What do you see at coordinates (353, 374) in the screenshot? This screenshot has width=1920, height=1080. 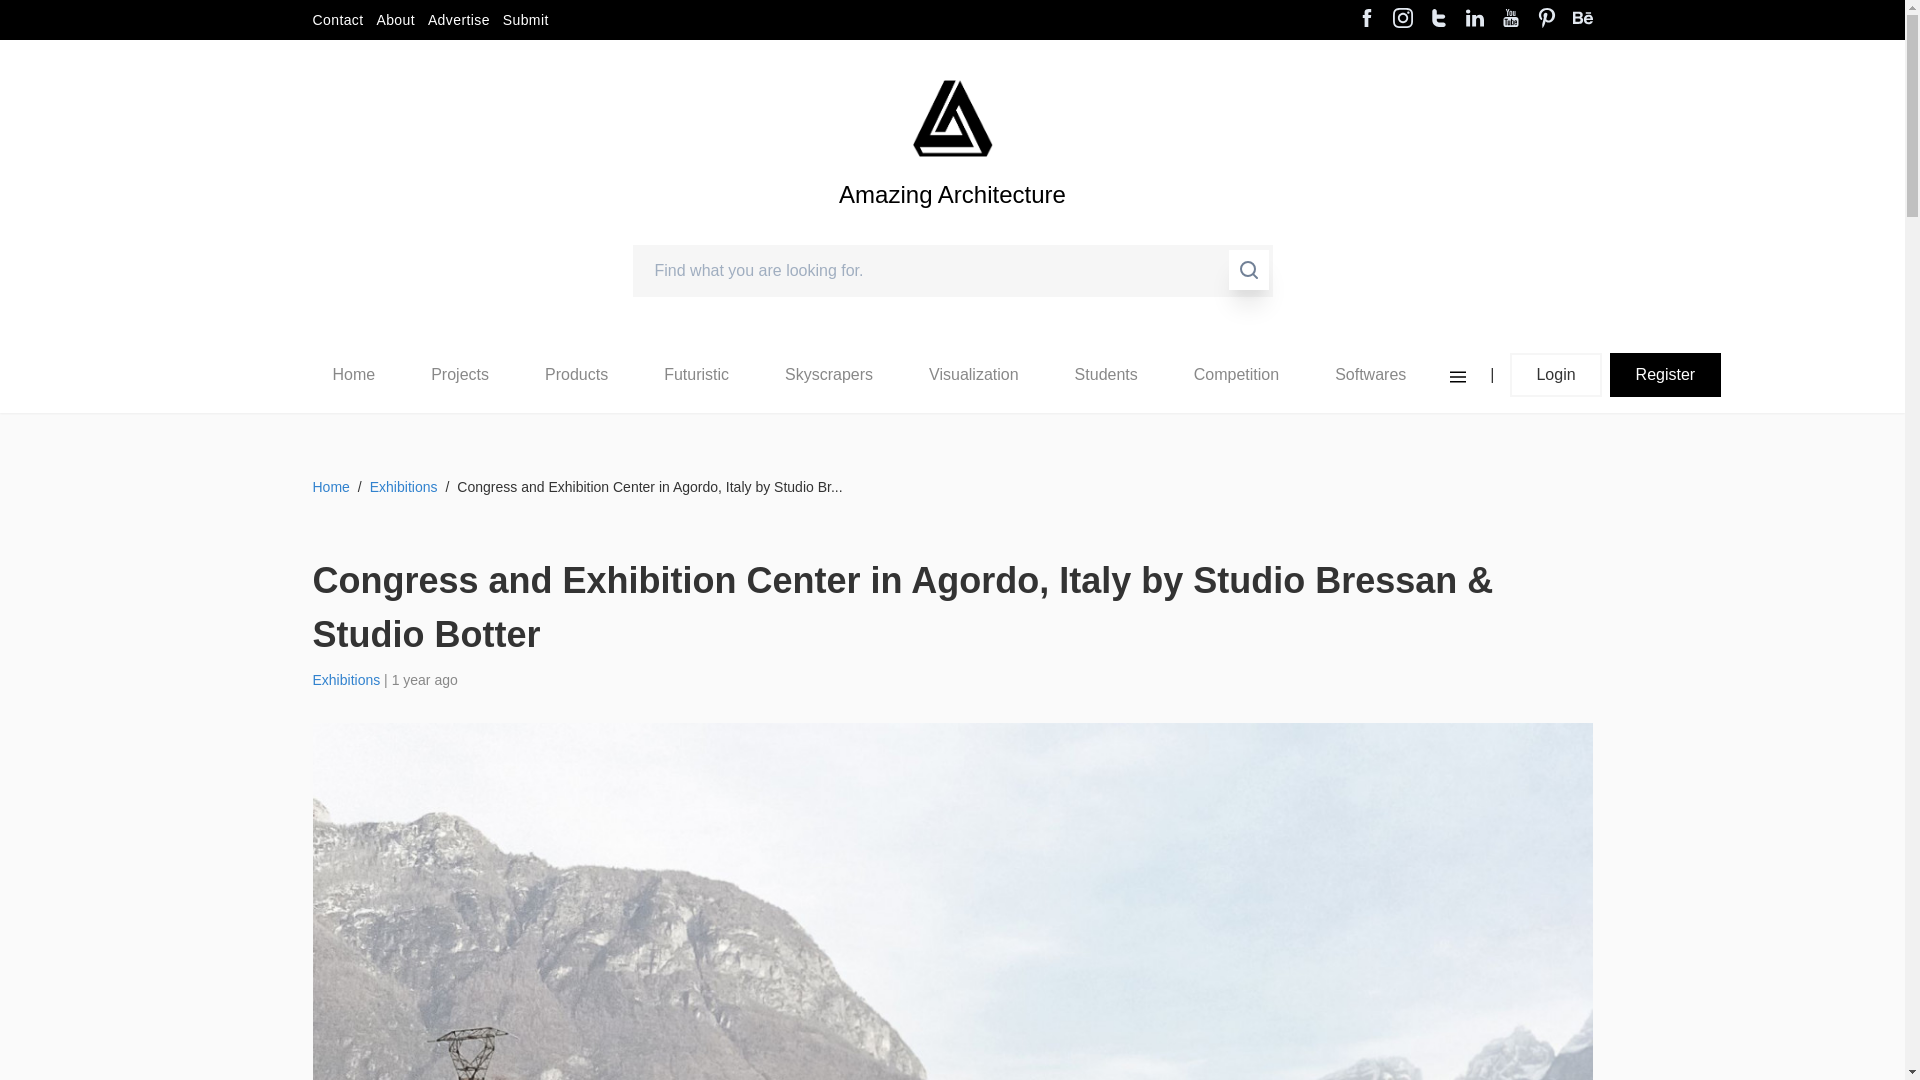 I see `Home` at bounding box center [353, 374].